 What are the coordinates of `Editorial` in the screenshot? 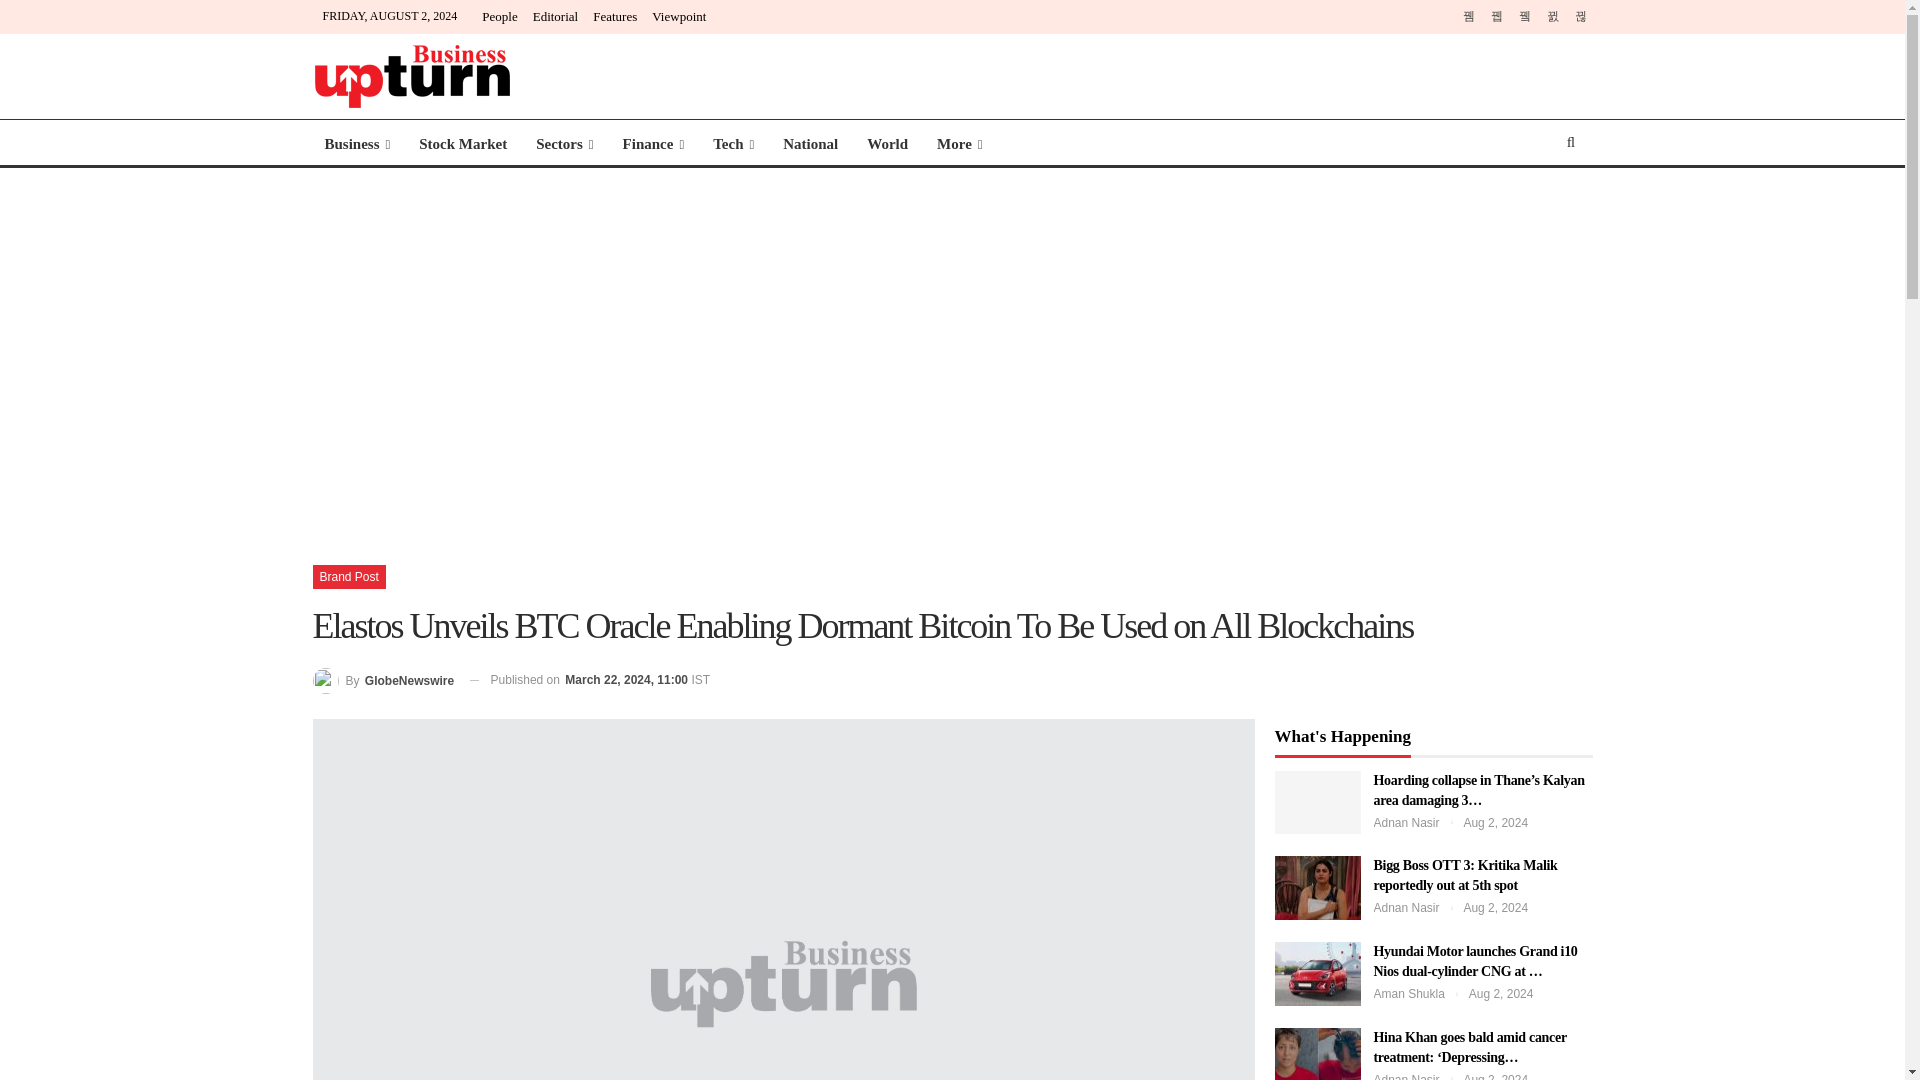 It's located at (556, 16).